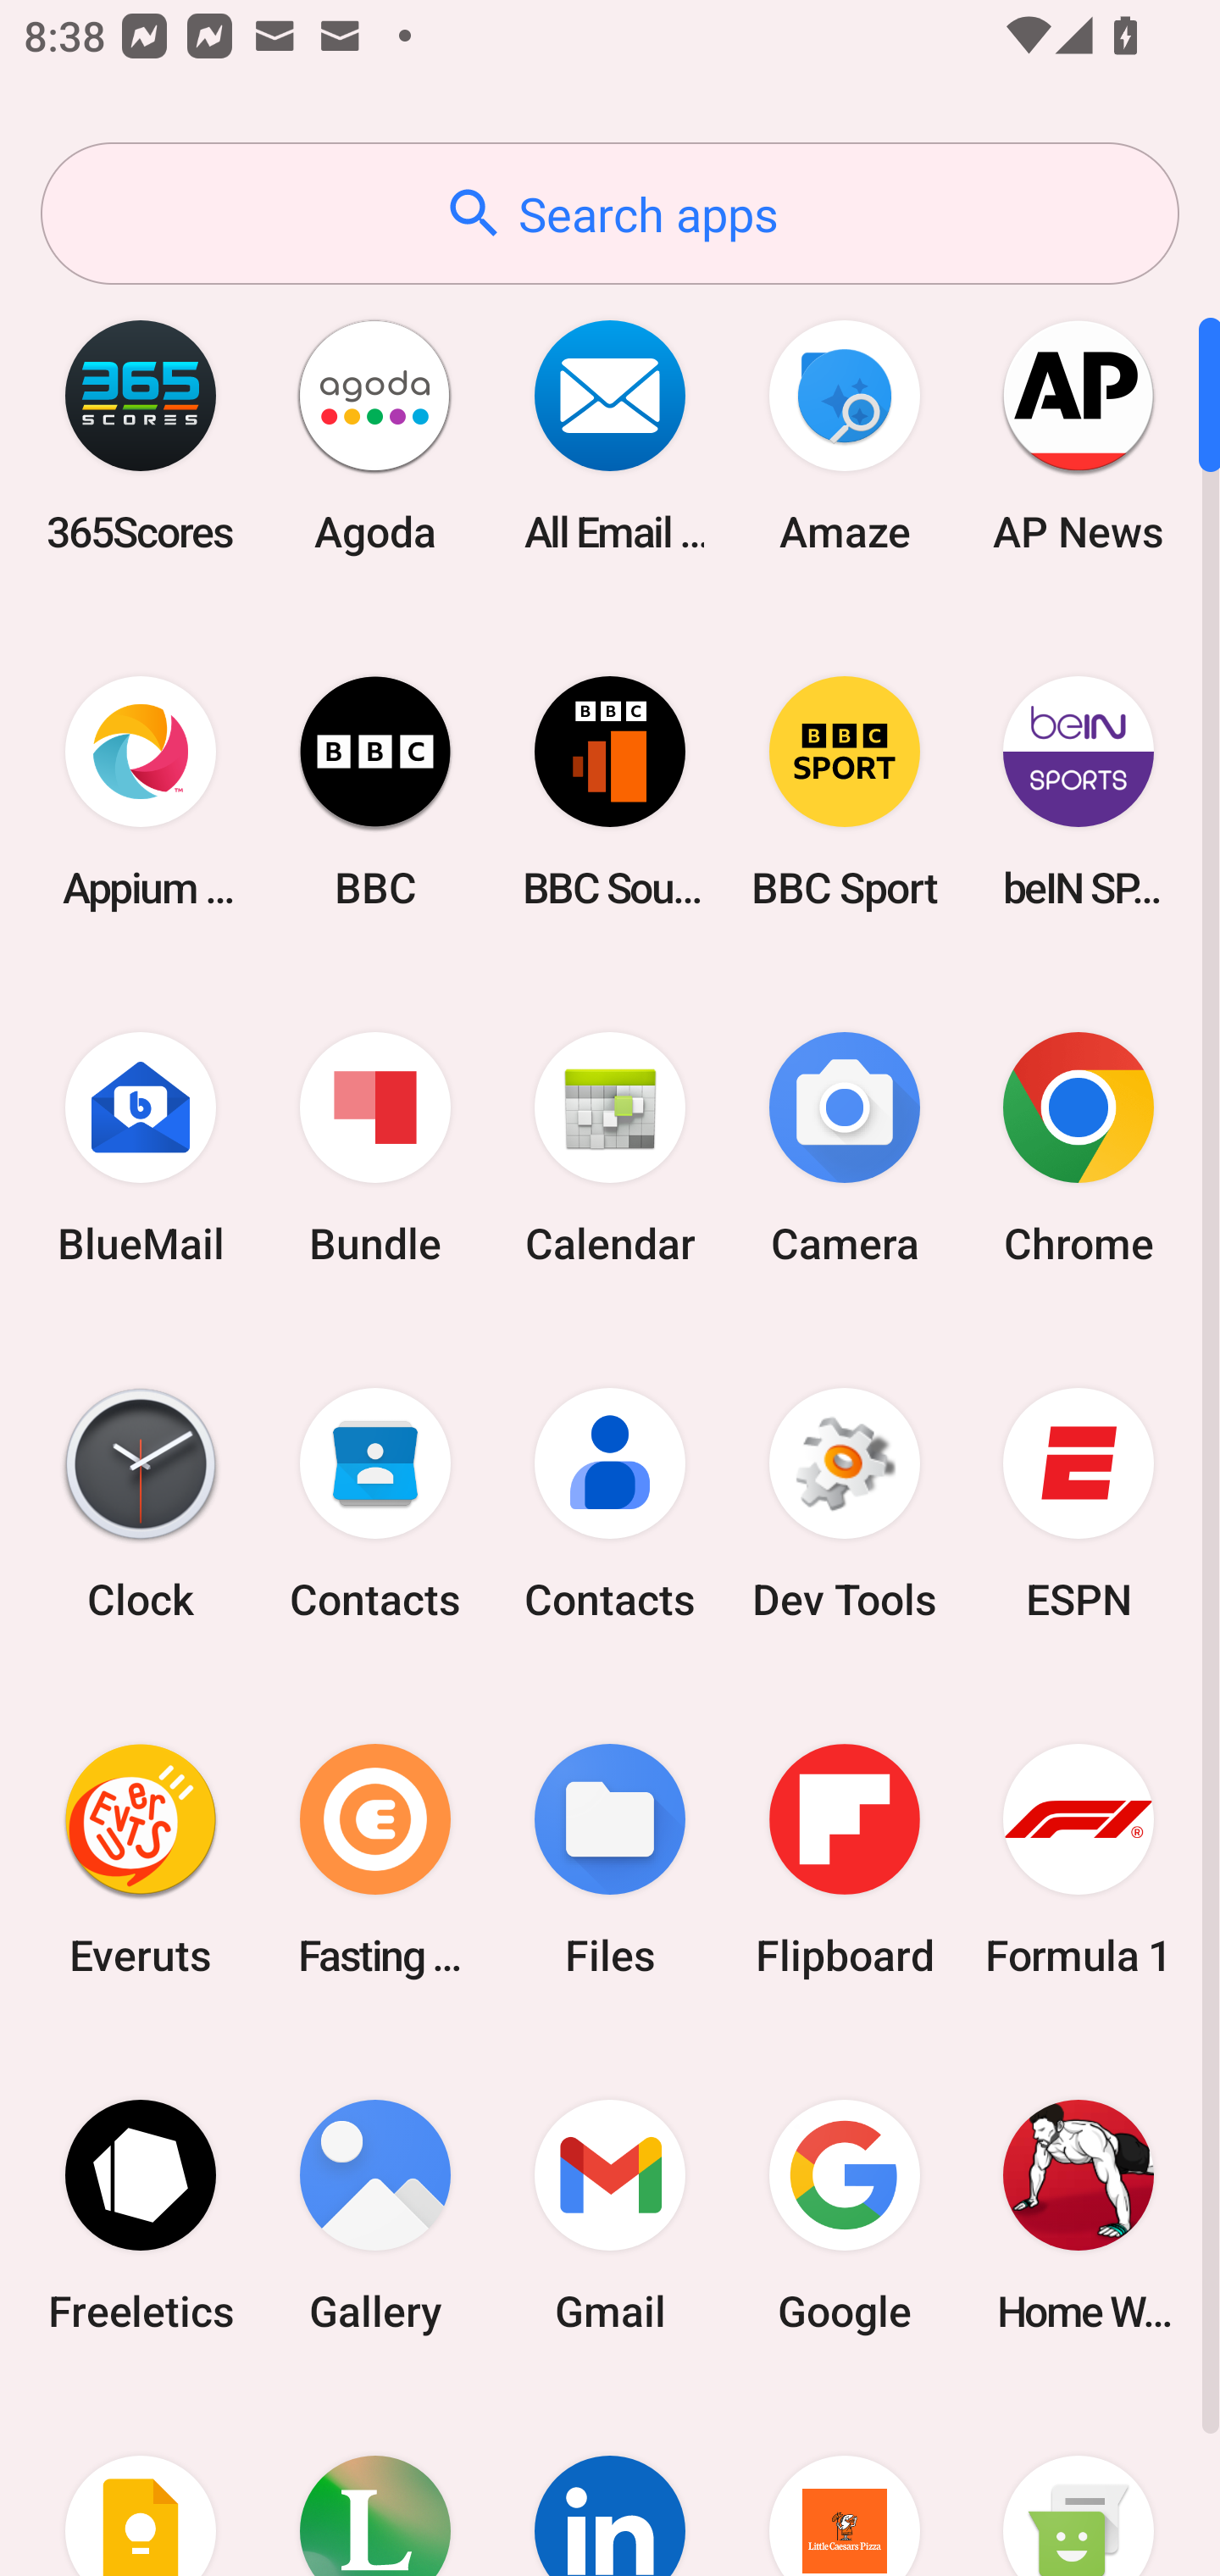  Describe the element at coordinates (844, 1859) in the screenshot. I see `Flipboard` at that location.